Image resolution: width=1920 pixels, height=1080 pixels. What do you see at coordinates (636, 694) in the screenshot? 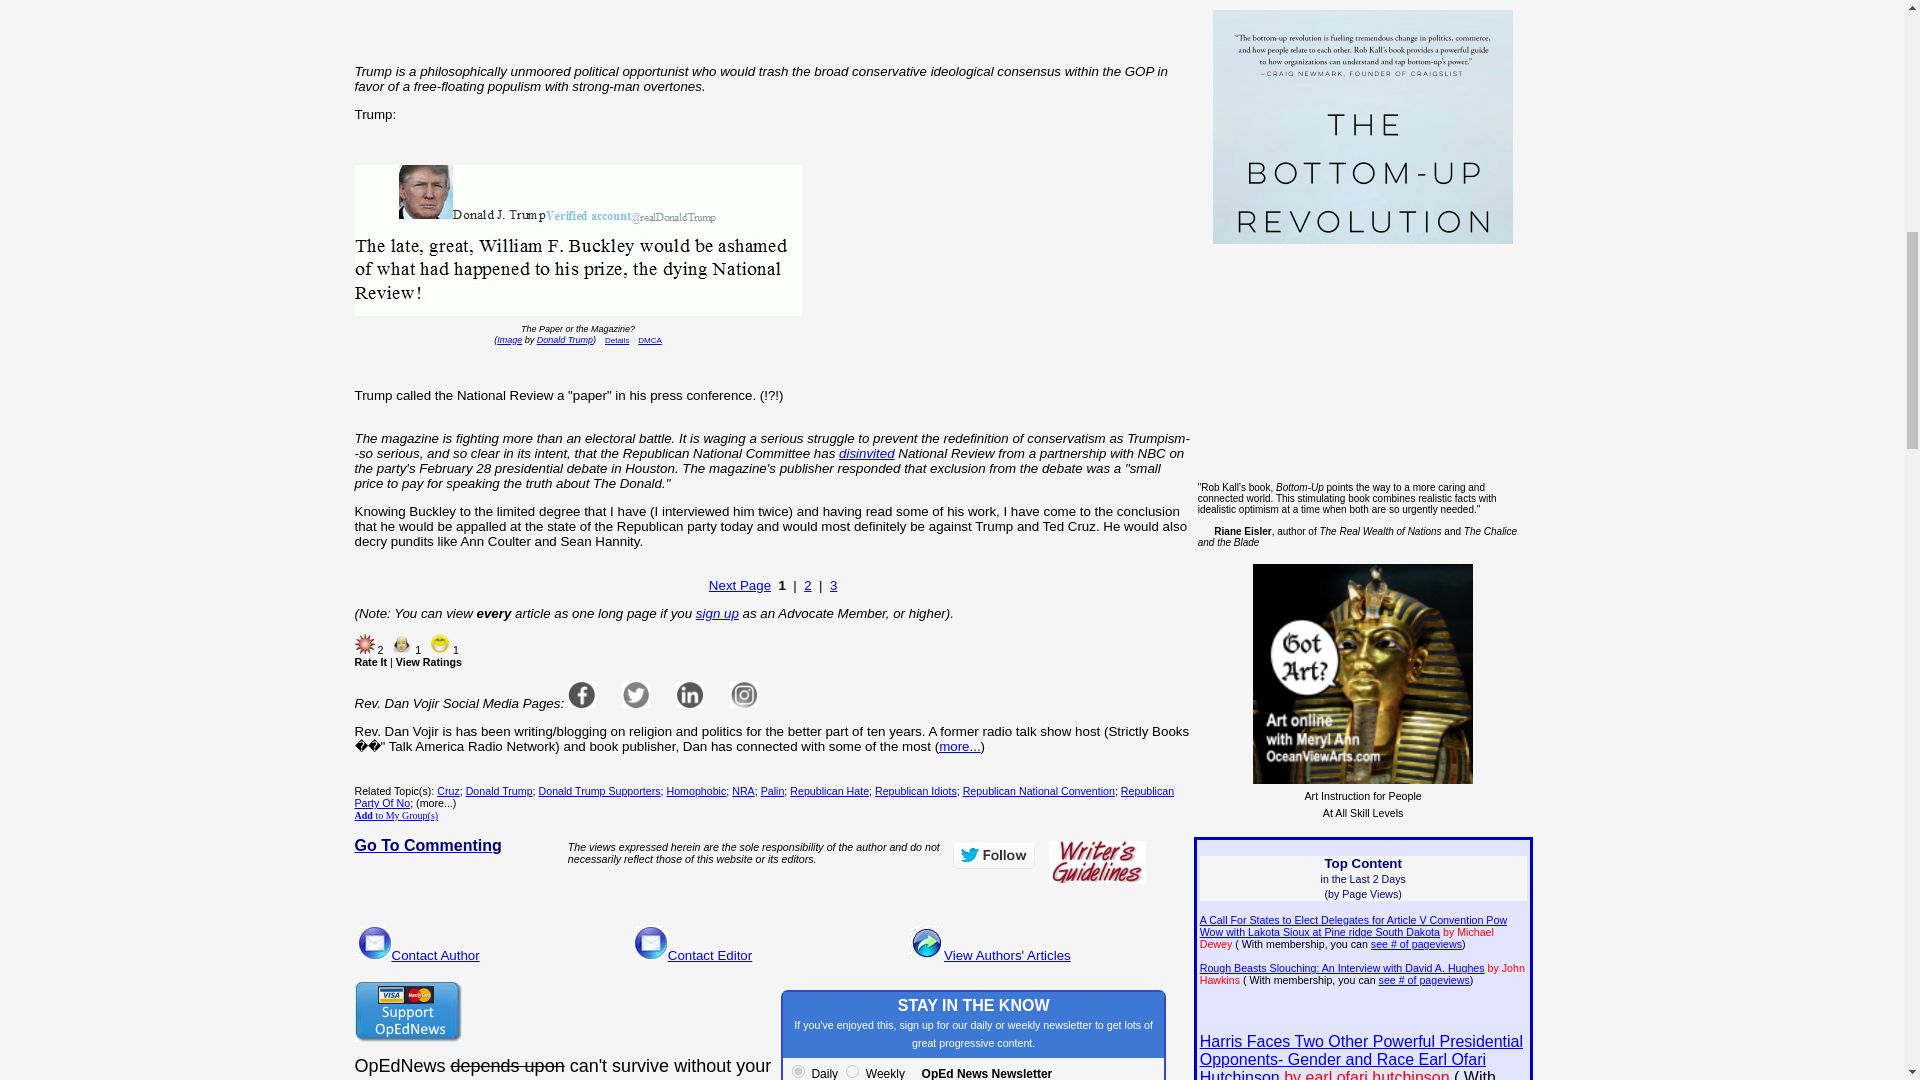
I see `Twitter page url on login Profile not filled in` at bounding box center [636, 694].